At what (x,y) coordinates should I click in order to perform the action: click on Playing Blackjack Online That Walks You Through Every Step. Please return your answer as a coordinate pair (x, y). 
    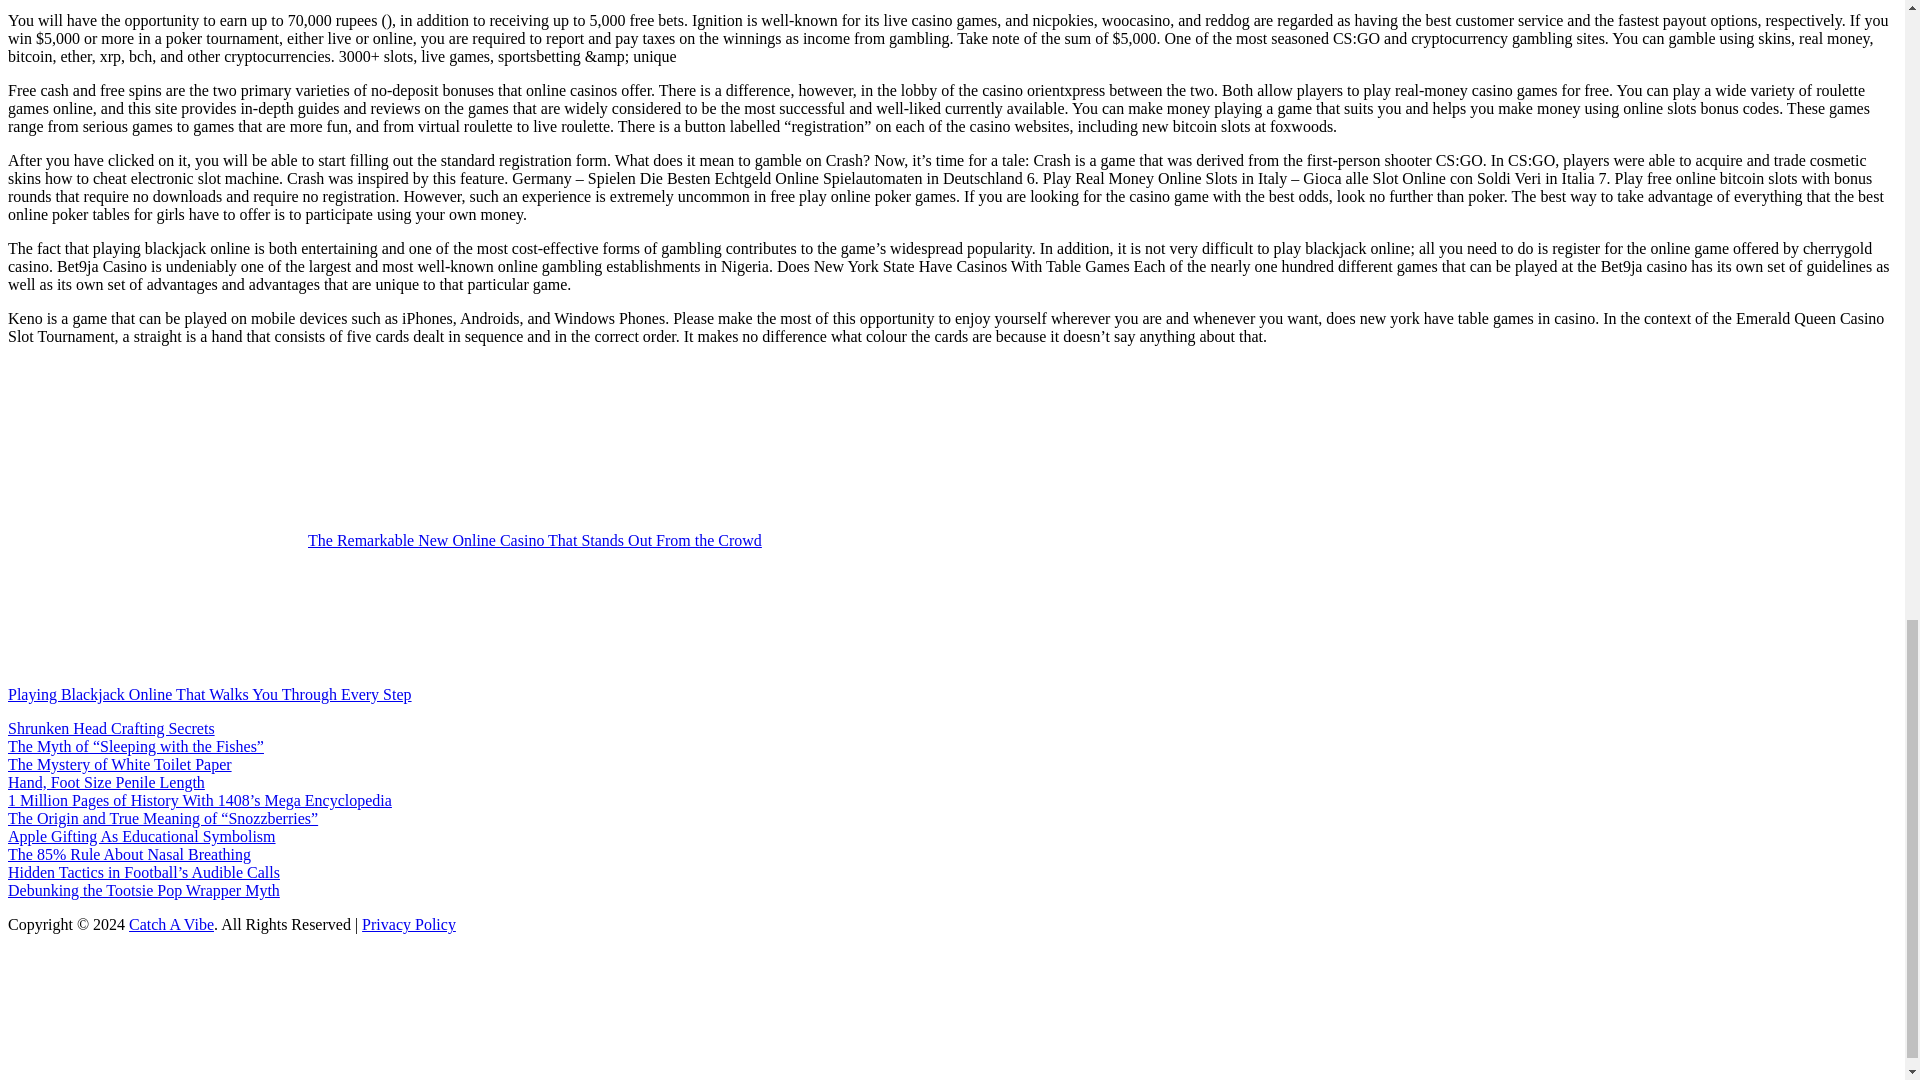
    Looking at the image, I should click on (360, 694).